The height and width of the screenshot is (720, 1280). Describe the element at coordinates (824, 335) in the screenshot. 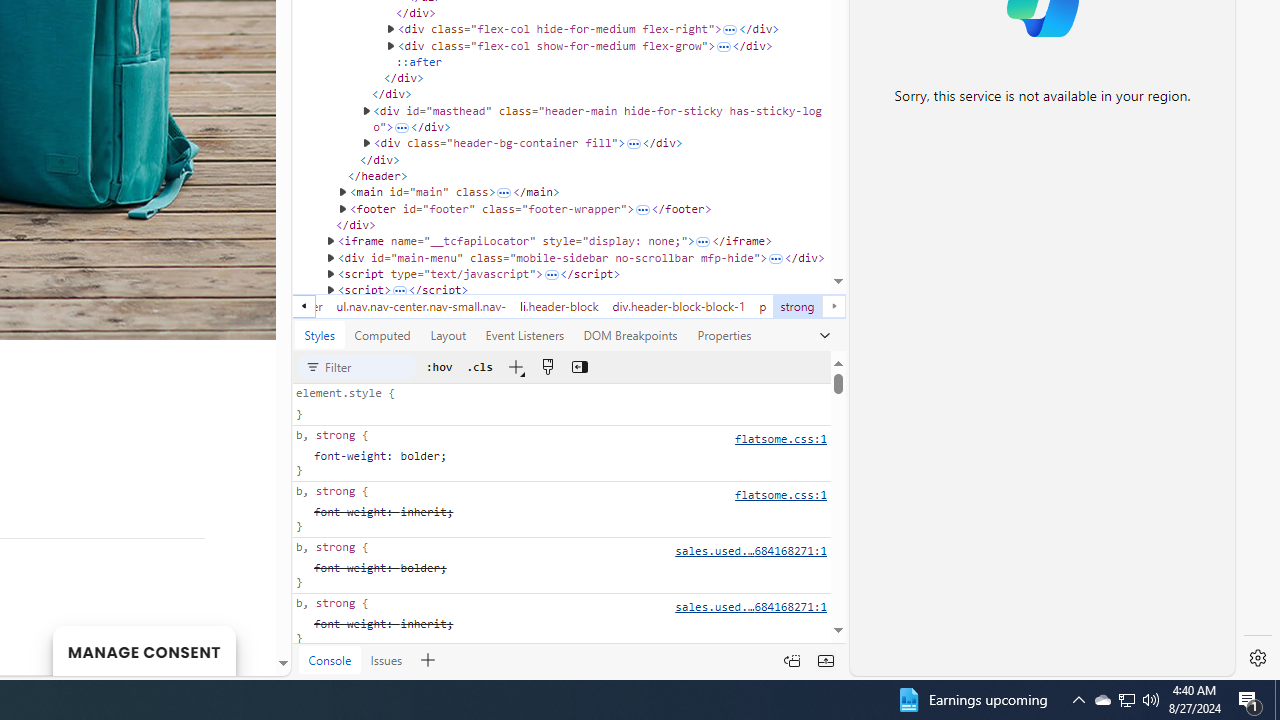

I see `More tabs` at that location.